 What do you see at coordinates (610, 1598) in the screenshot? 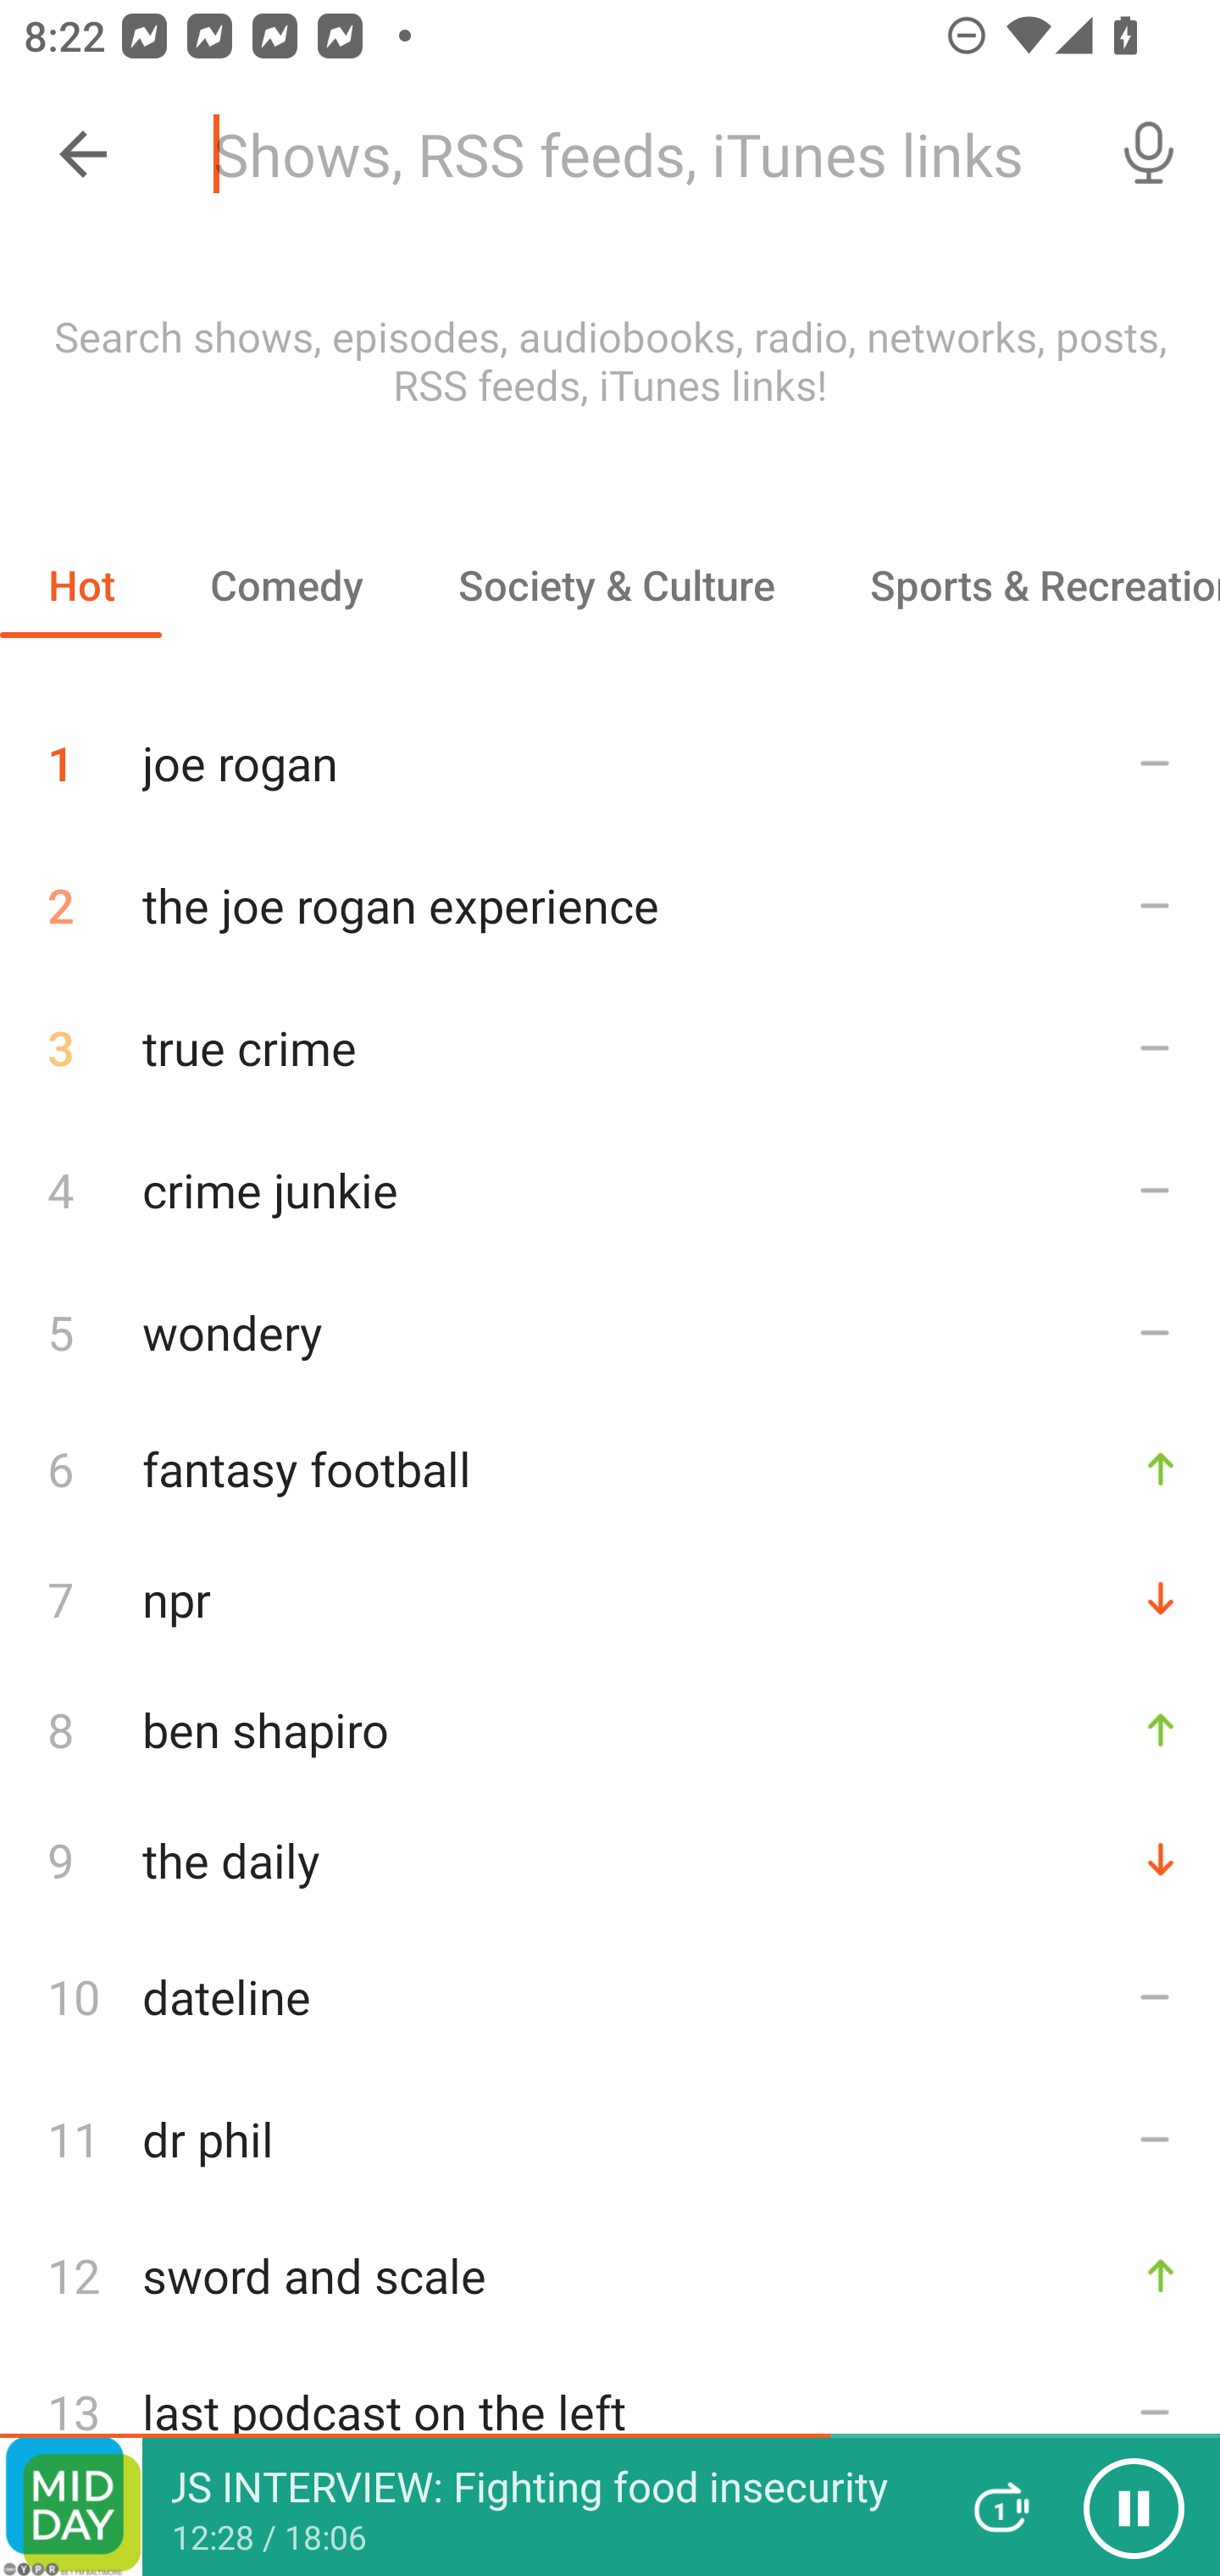
I see `7 npr` at bounding box center [610, 1598].